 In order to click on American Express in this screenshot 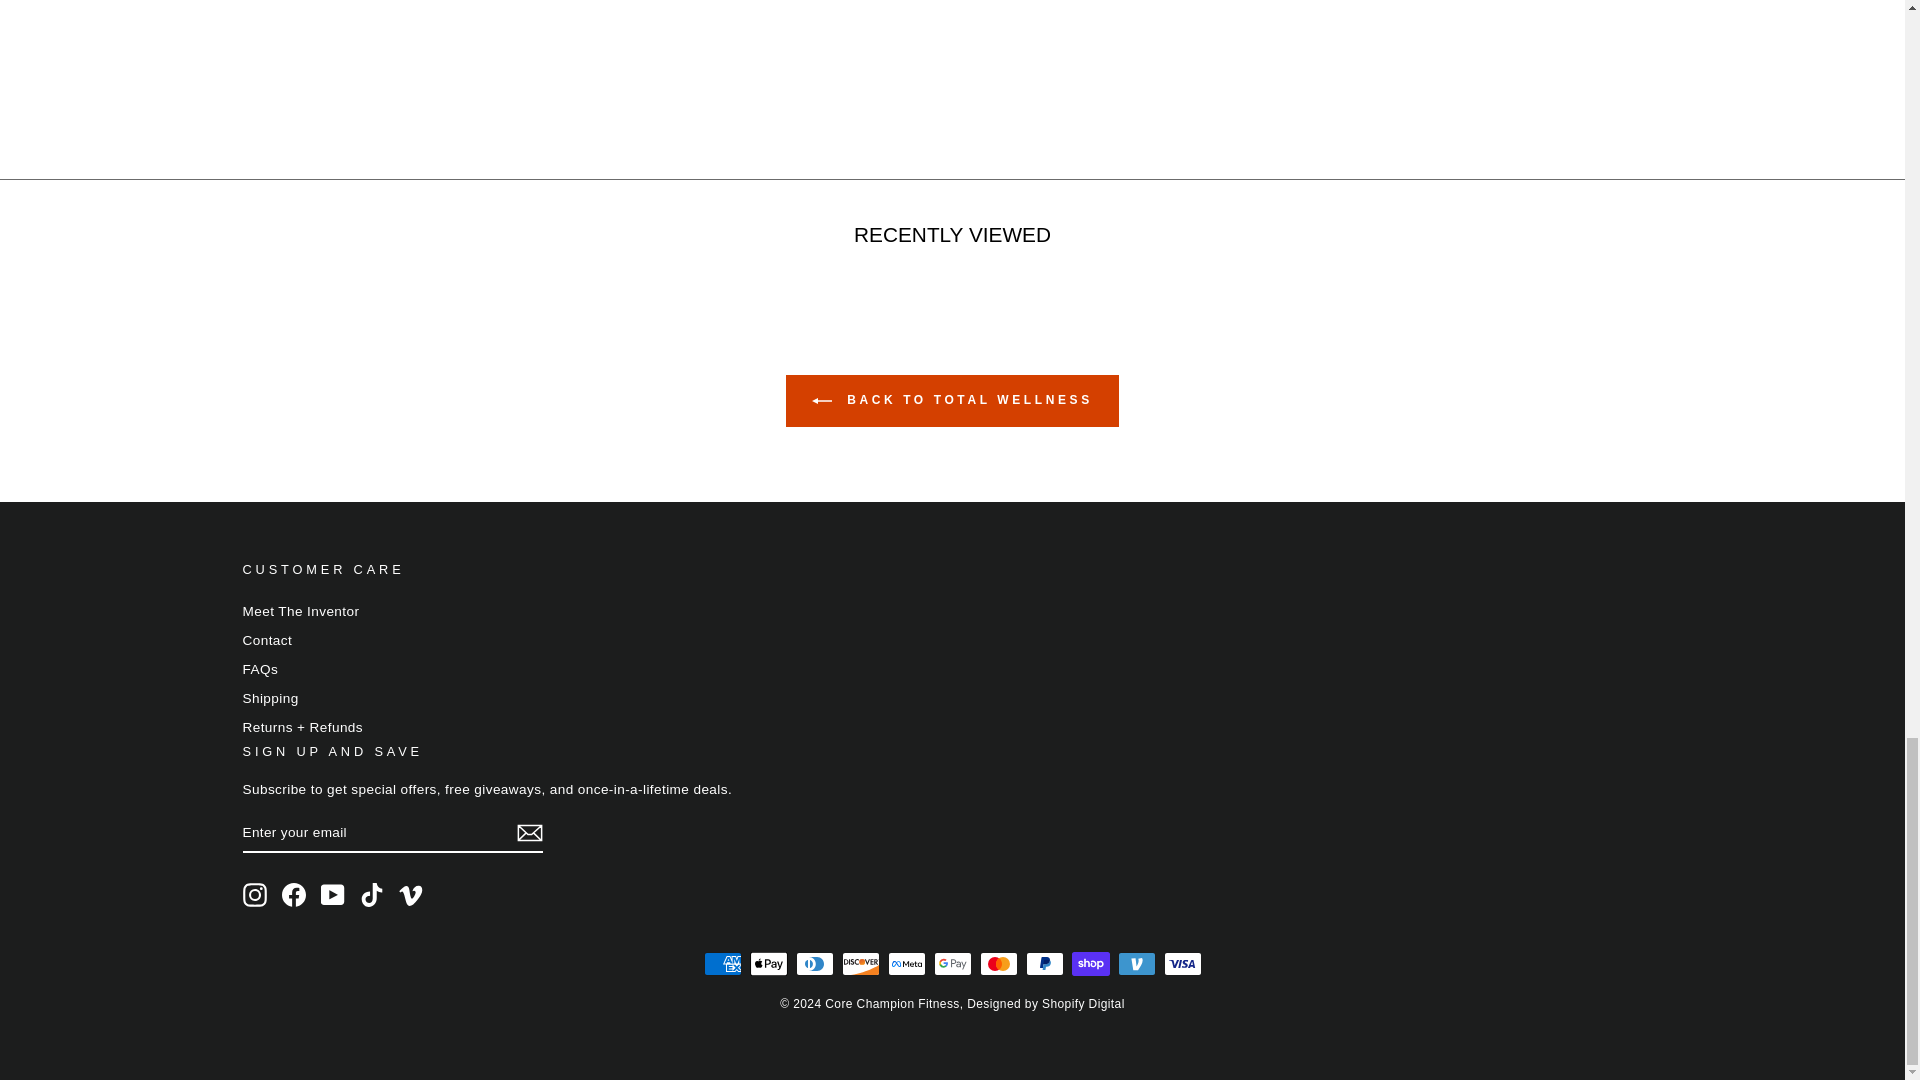, I will do `click(722, 964)`.